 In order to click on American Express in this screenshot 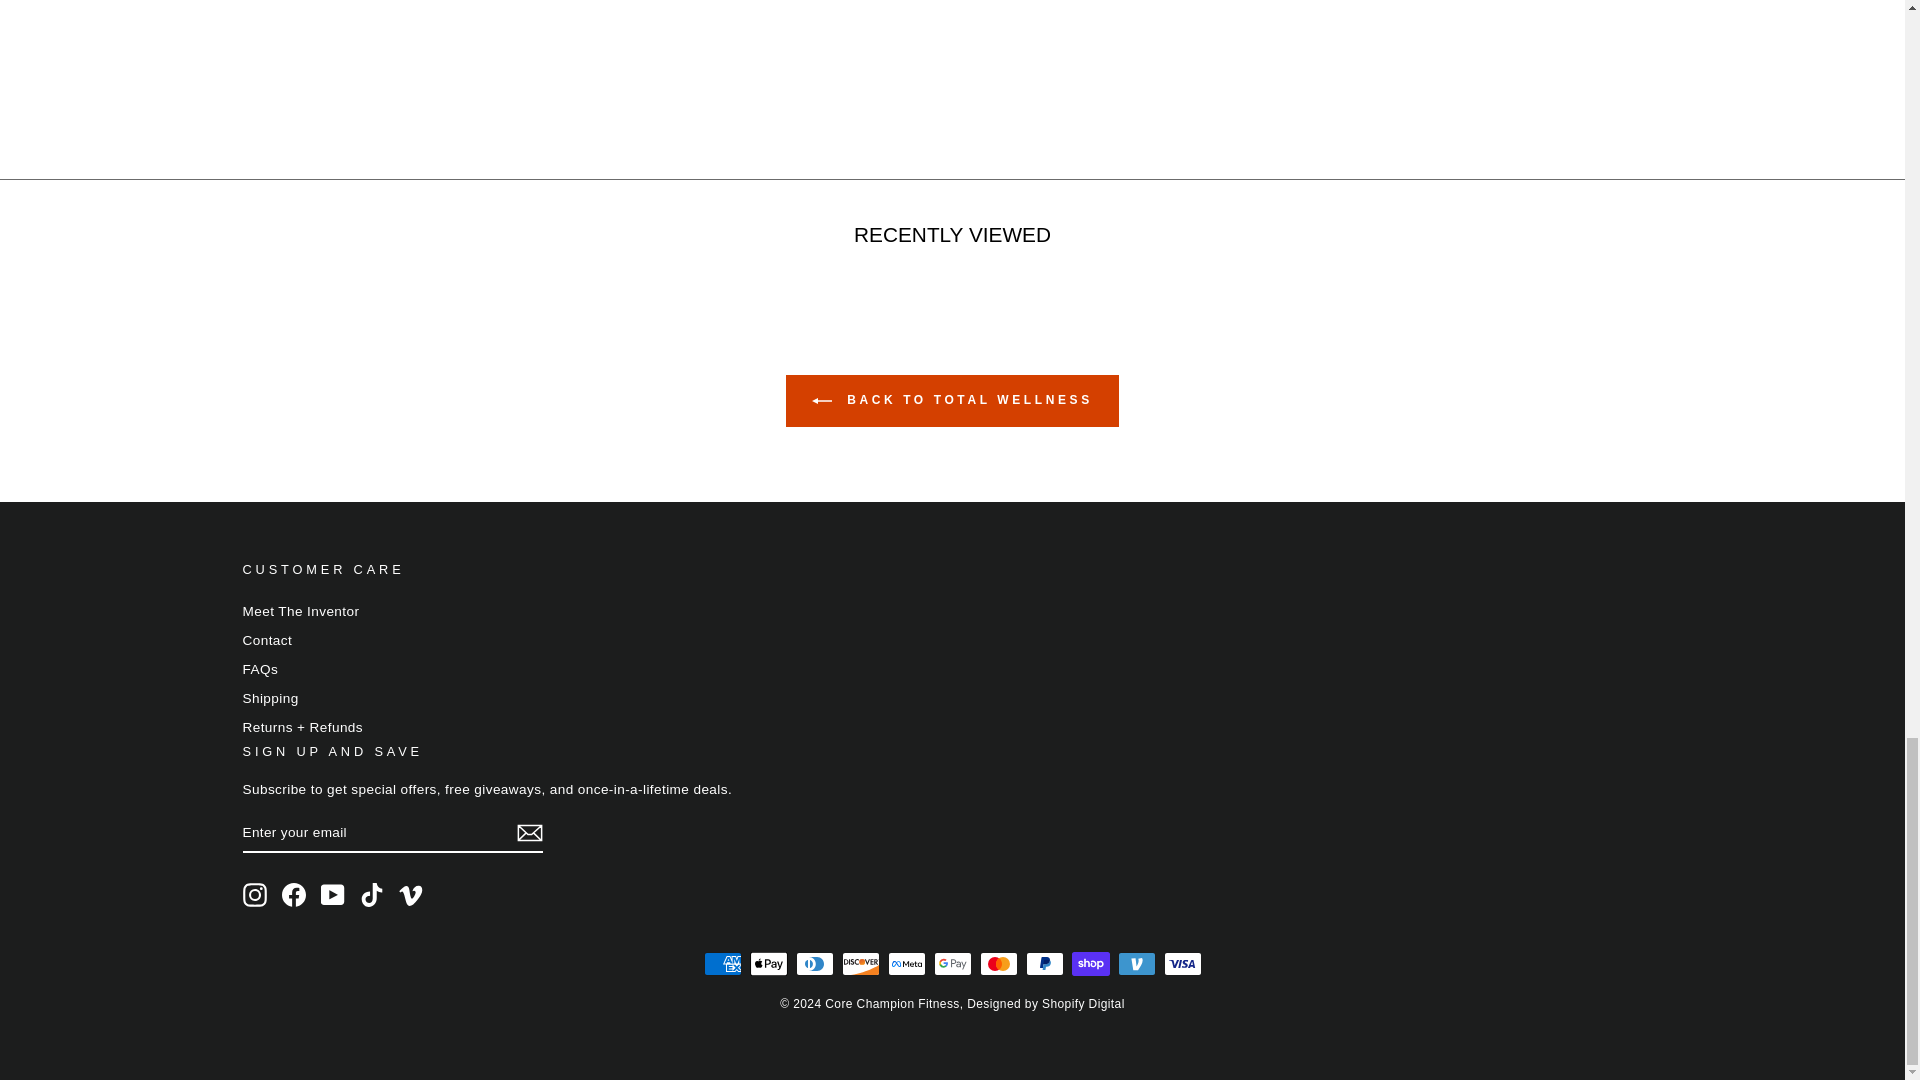, I will do `click(722, 964)`.